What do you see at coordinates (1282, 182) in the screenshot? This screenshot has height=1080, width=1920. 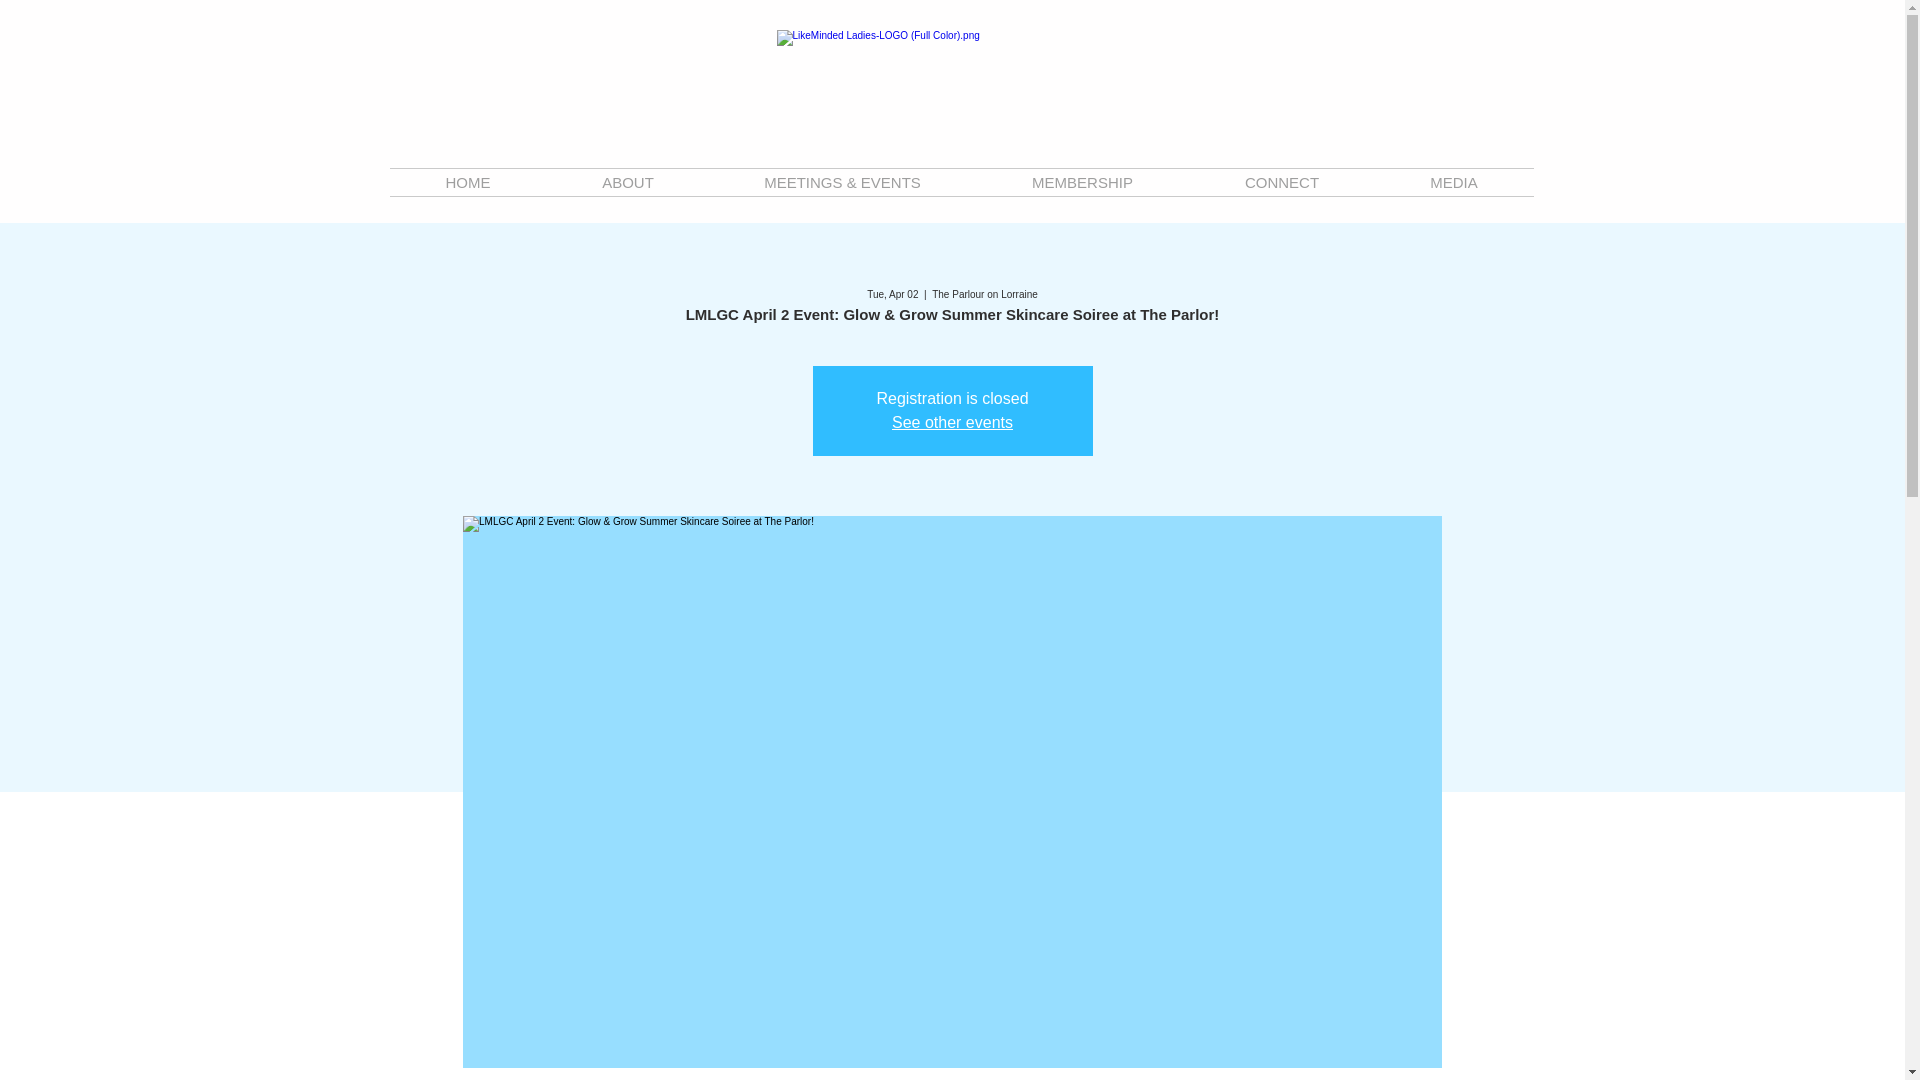 I see `CONNECT` at bounding box center [1282, 182].